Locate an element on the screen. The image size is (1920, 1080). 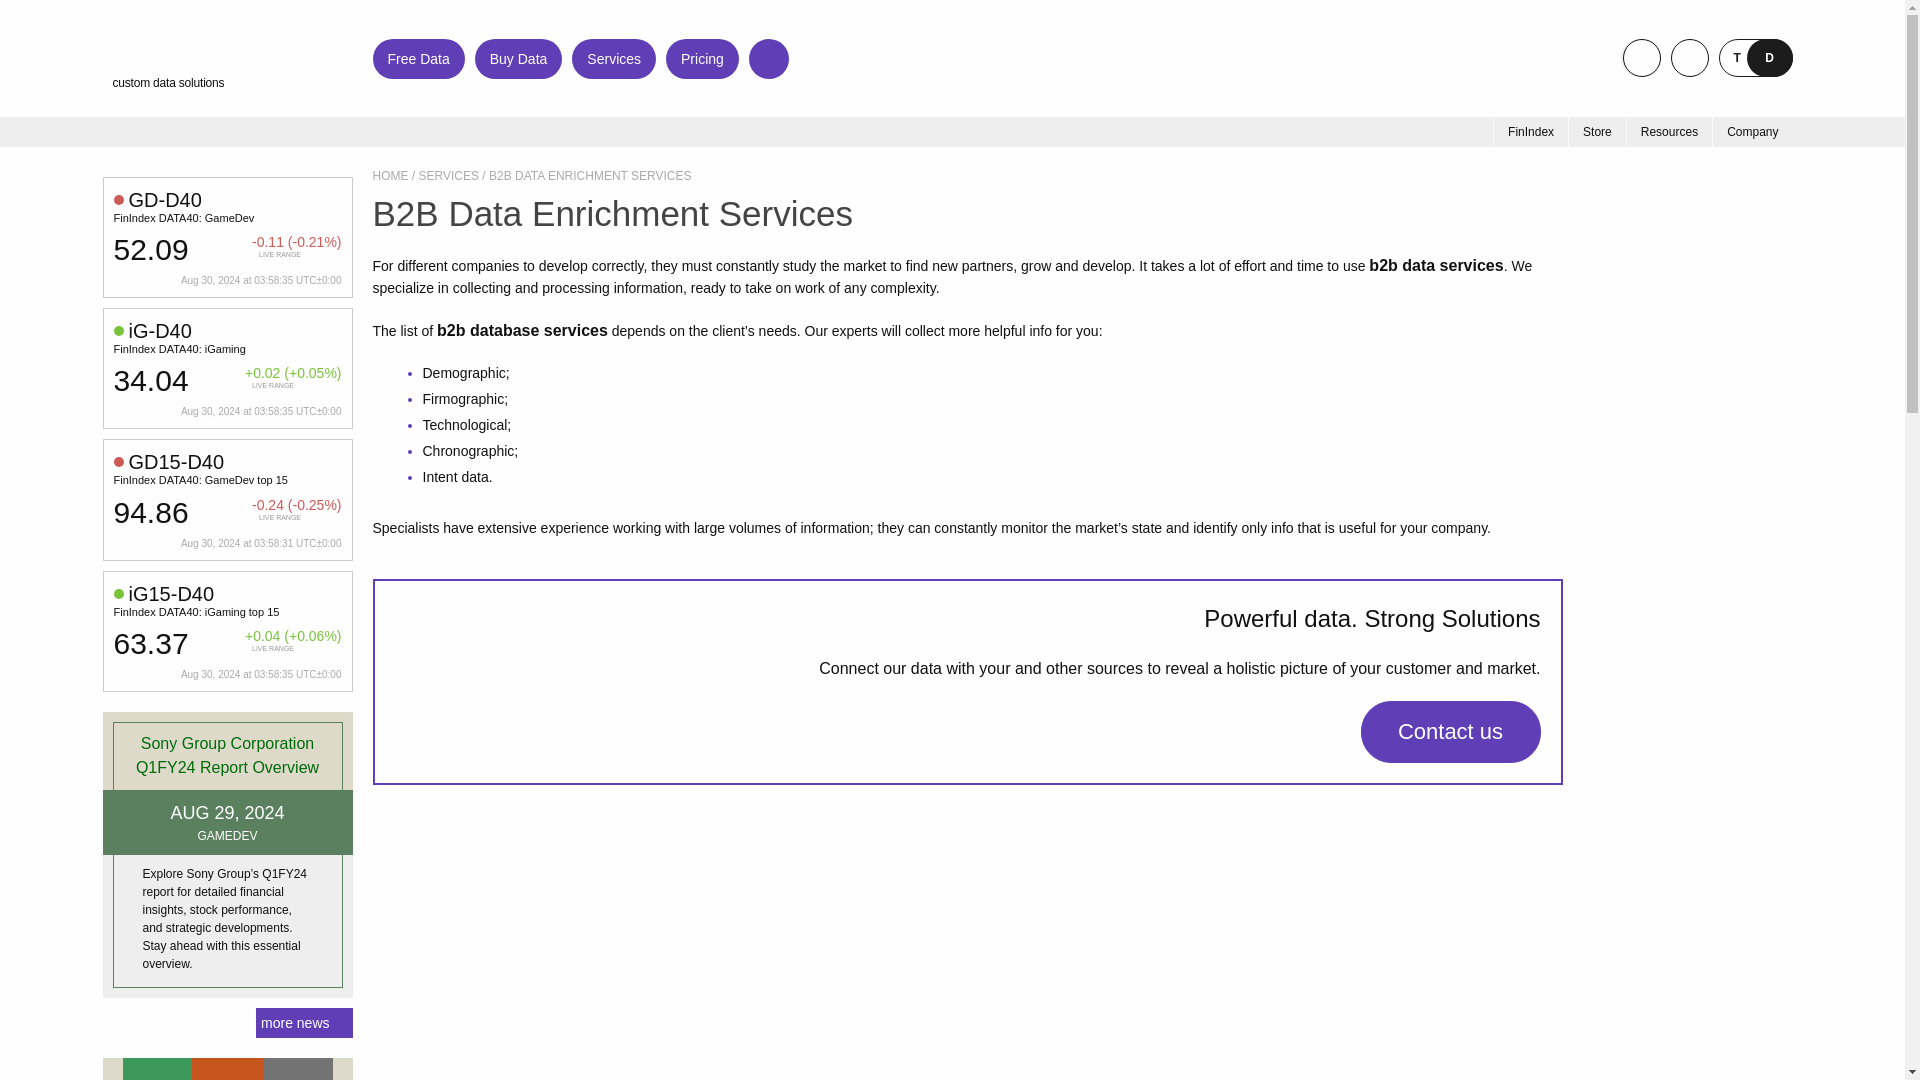
more news is located at coordinates (303, 1022).